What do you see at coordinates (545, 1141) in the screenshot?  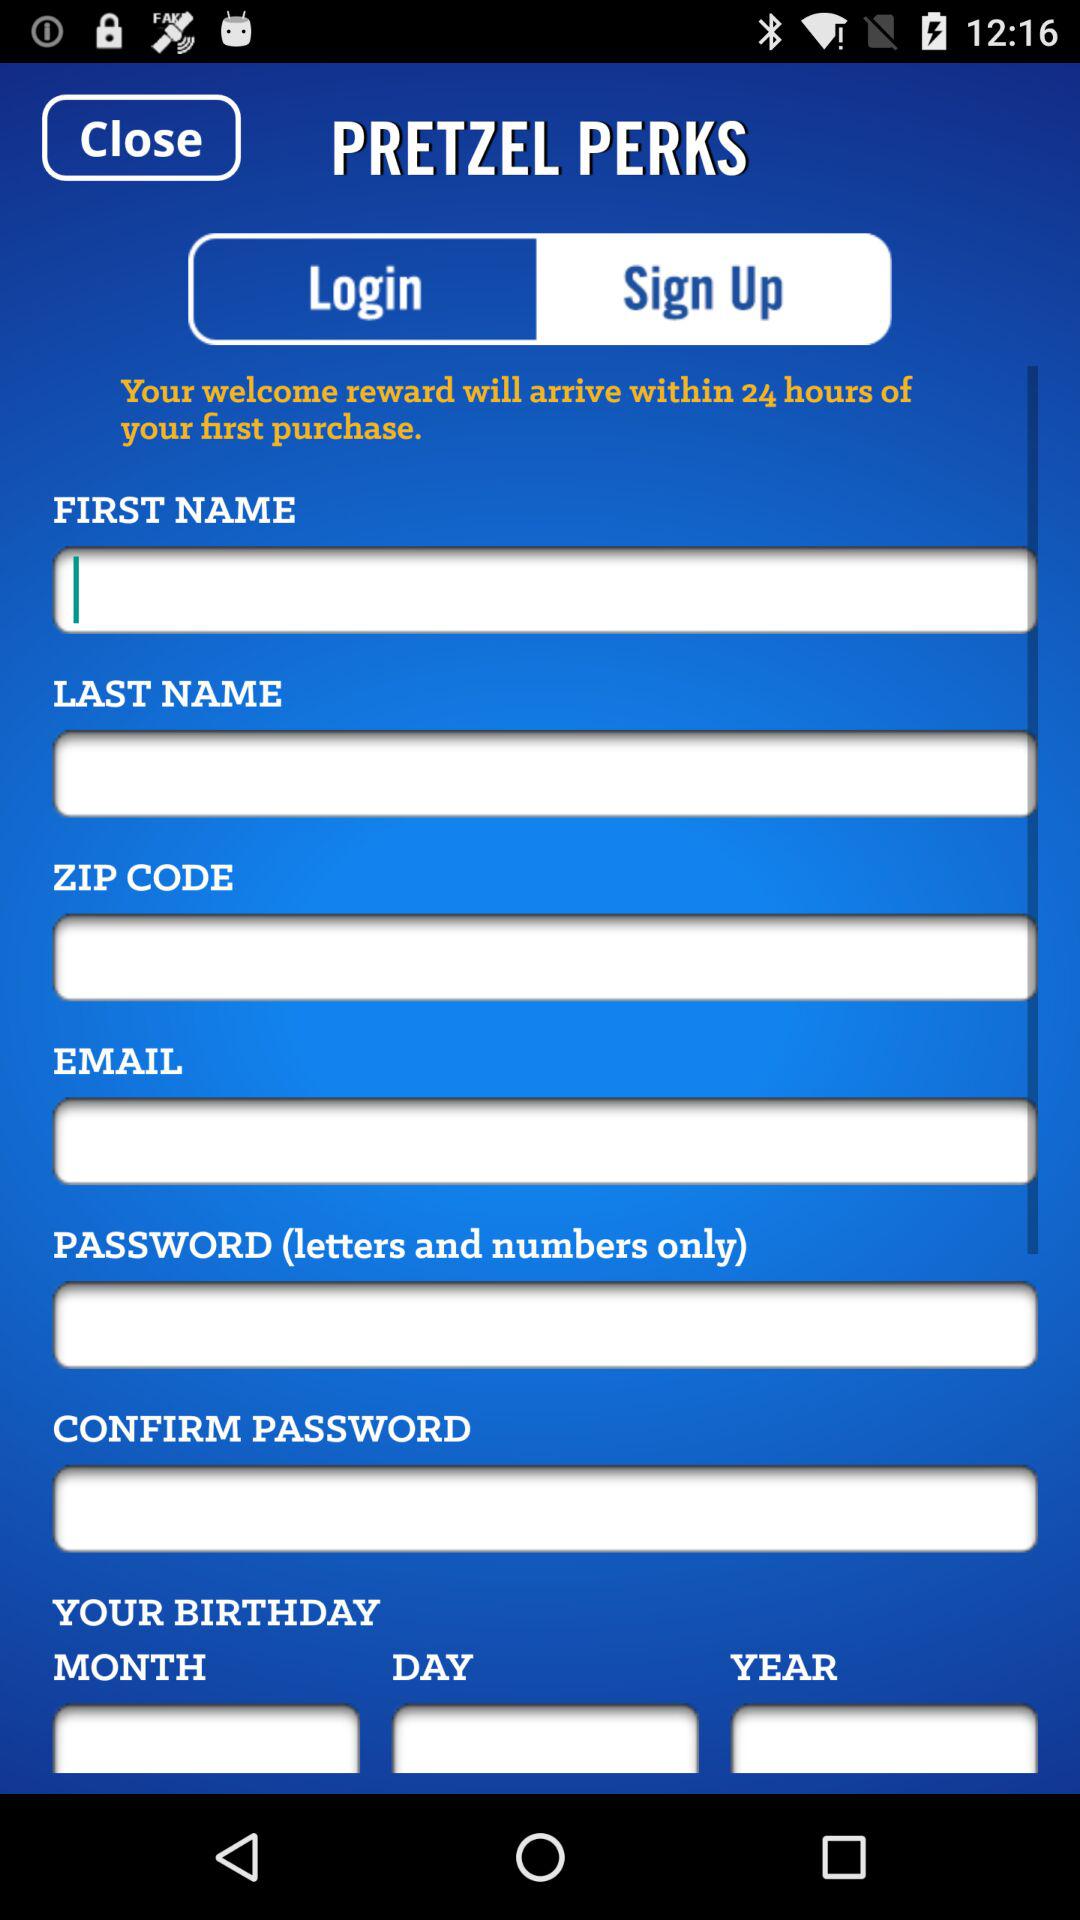 I see `add email` at bounding box center [545, 1141].